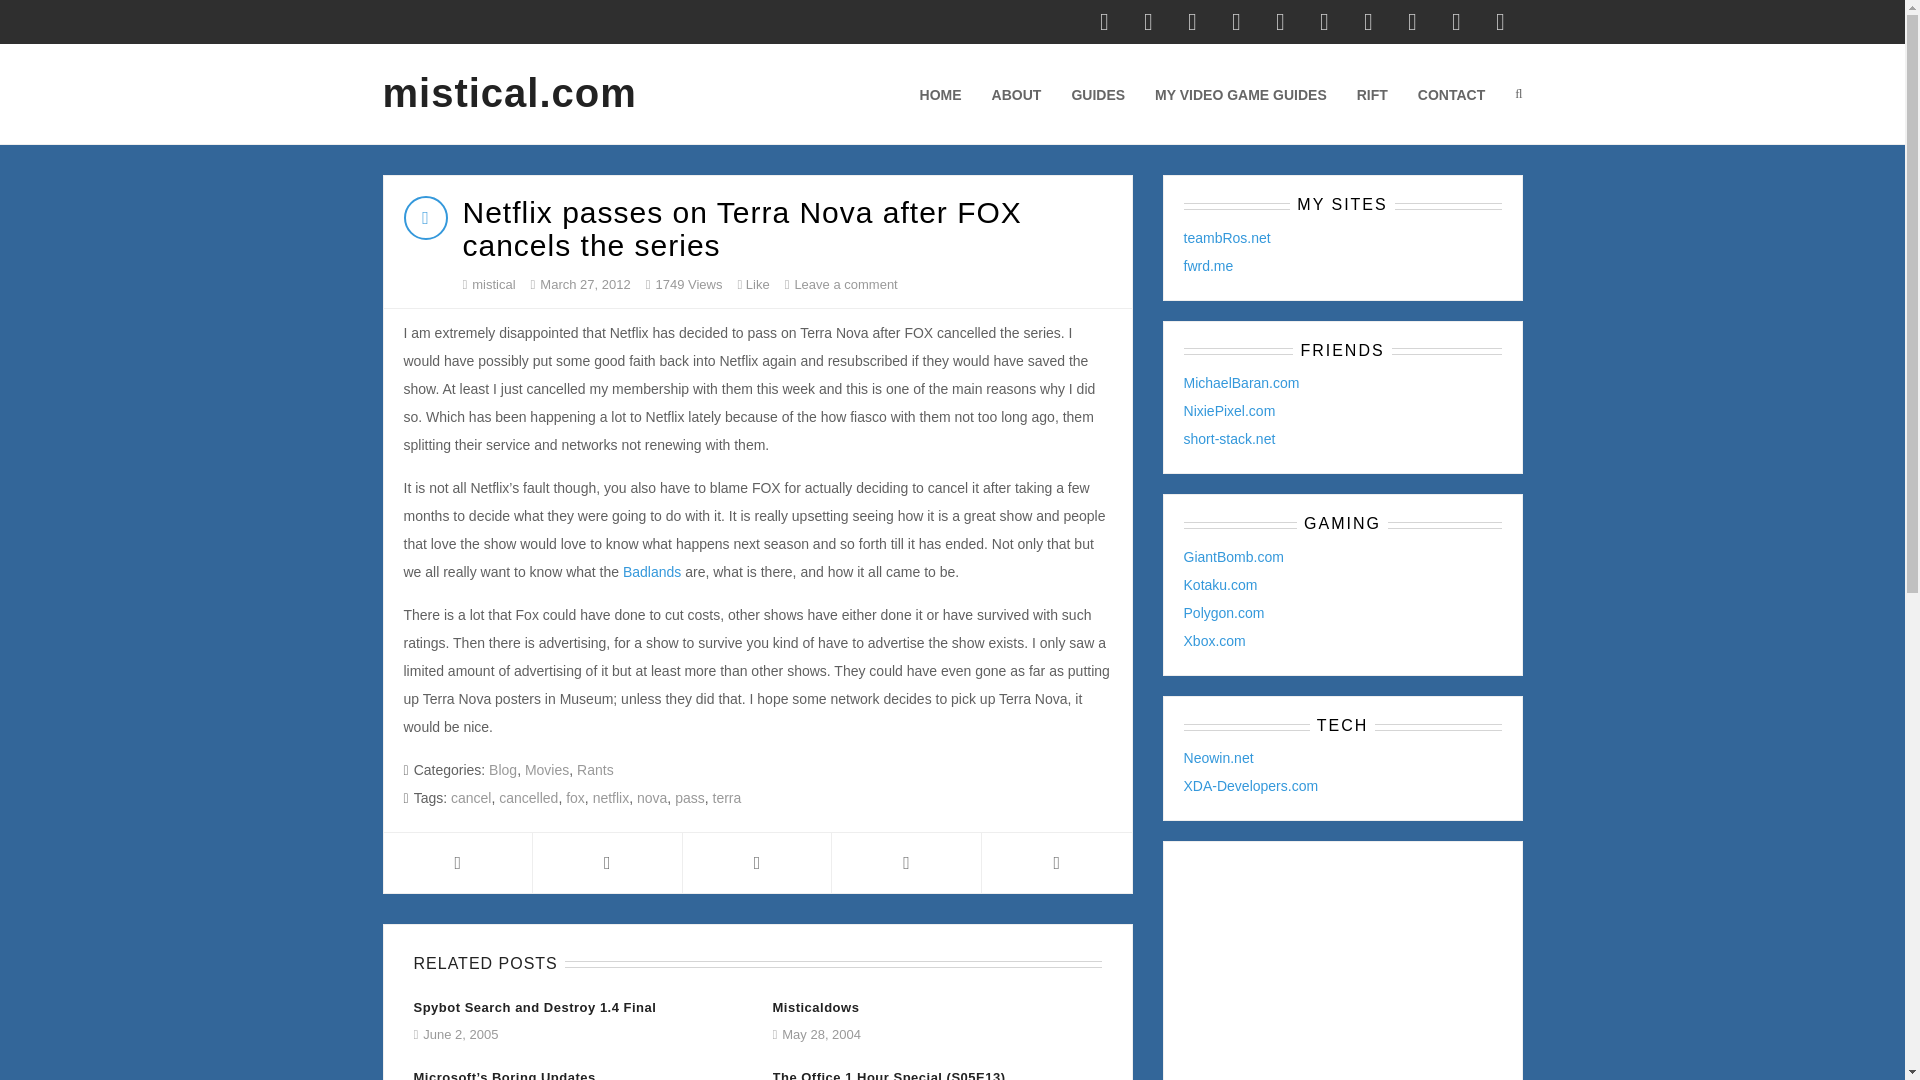 The image size is (1920, 1080). I want to click on cancel, so click(471, 797).